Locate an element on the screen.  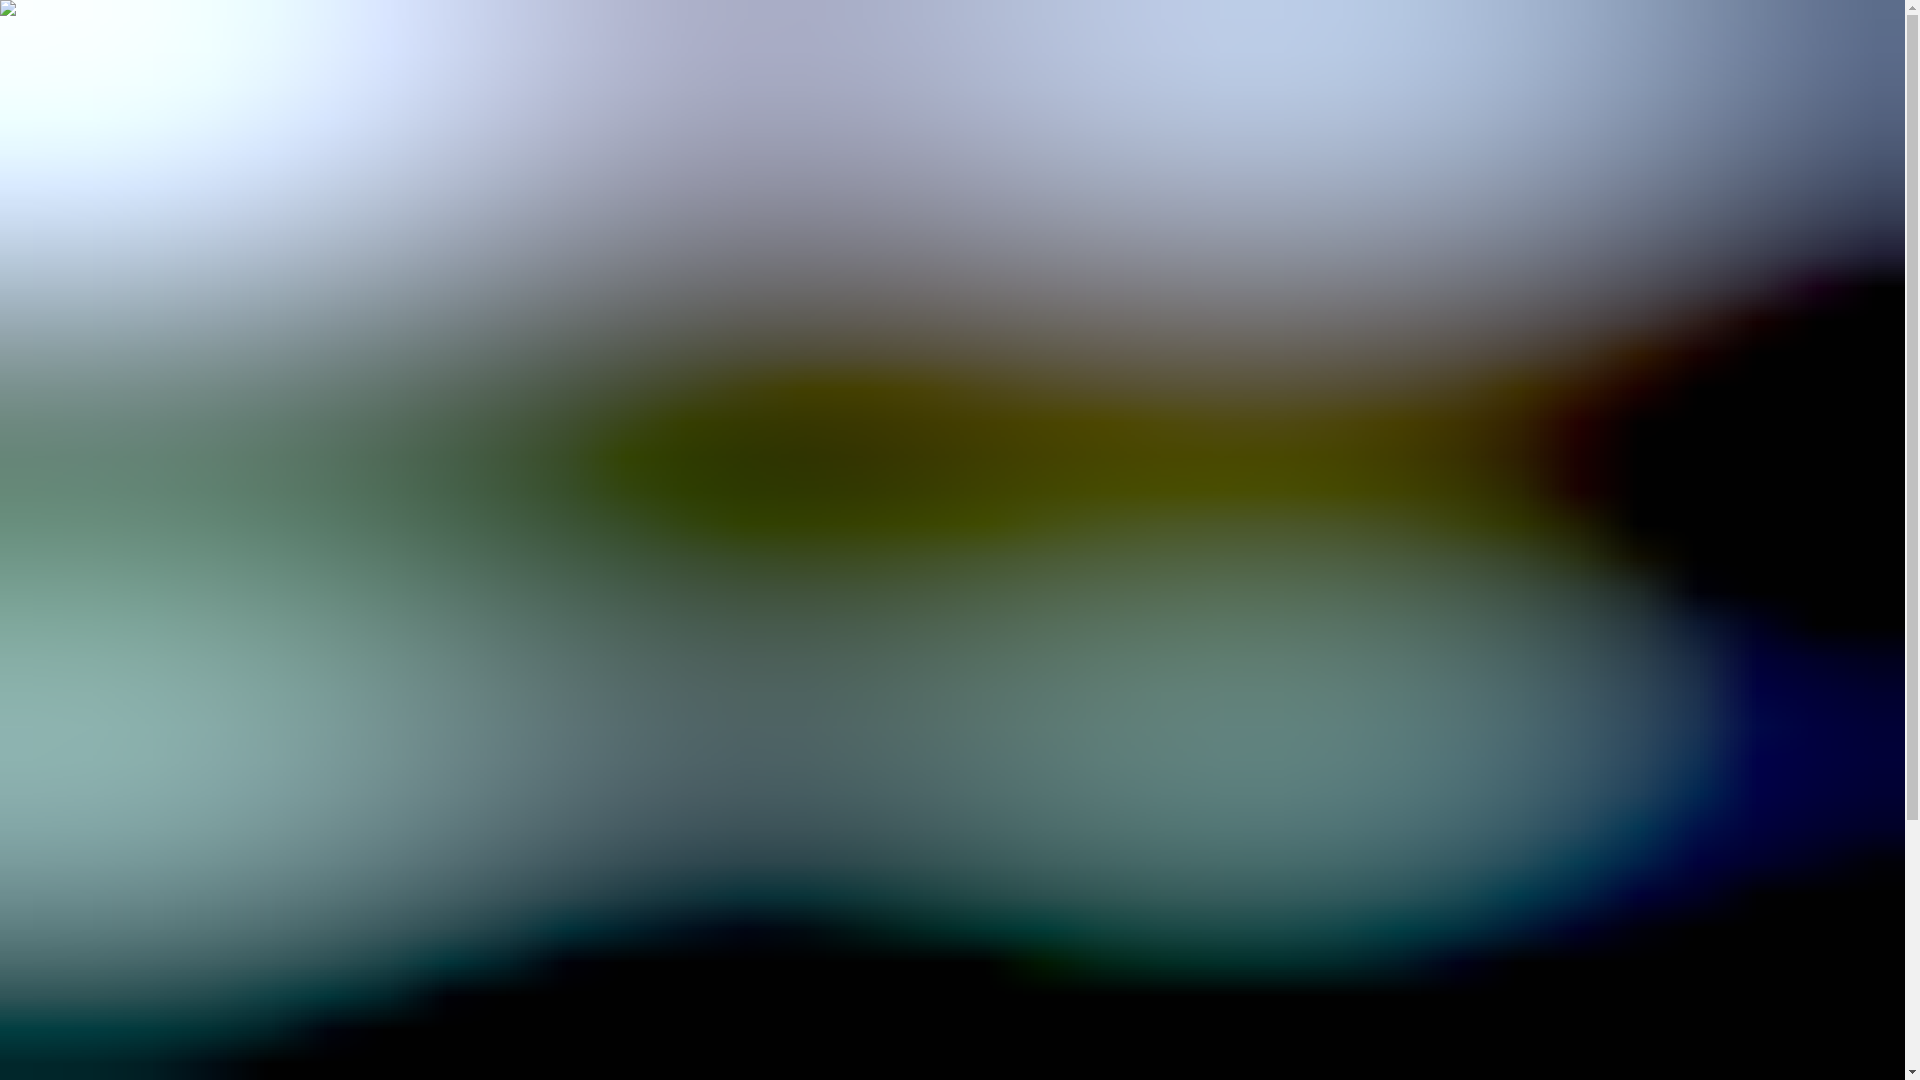
Meet is located at coordinates (28, 930).